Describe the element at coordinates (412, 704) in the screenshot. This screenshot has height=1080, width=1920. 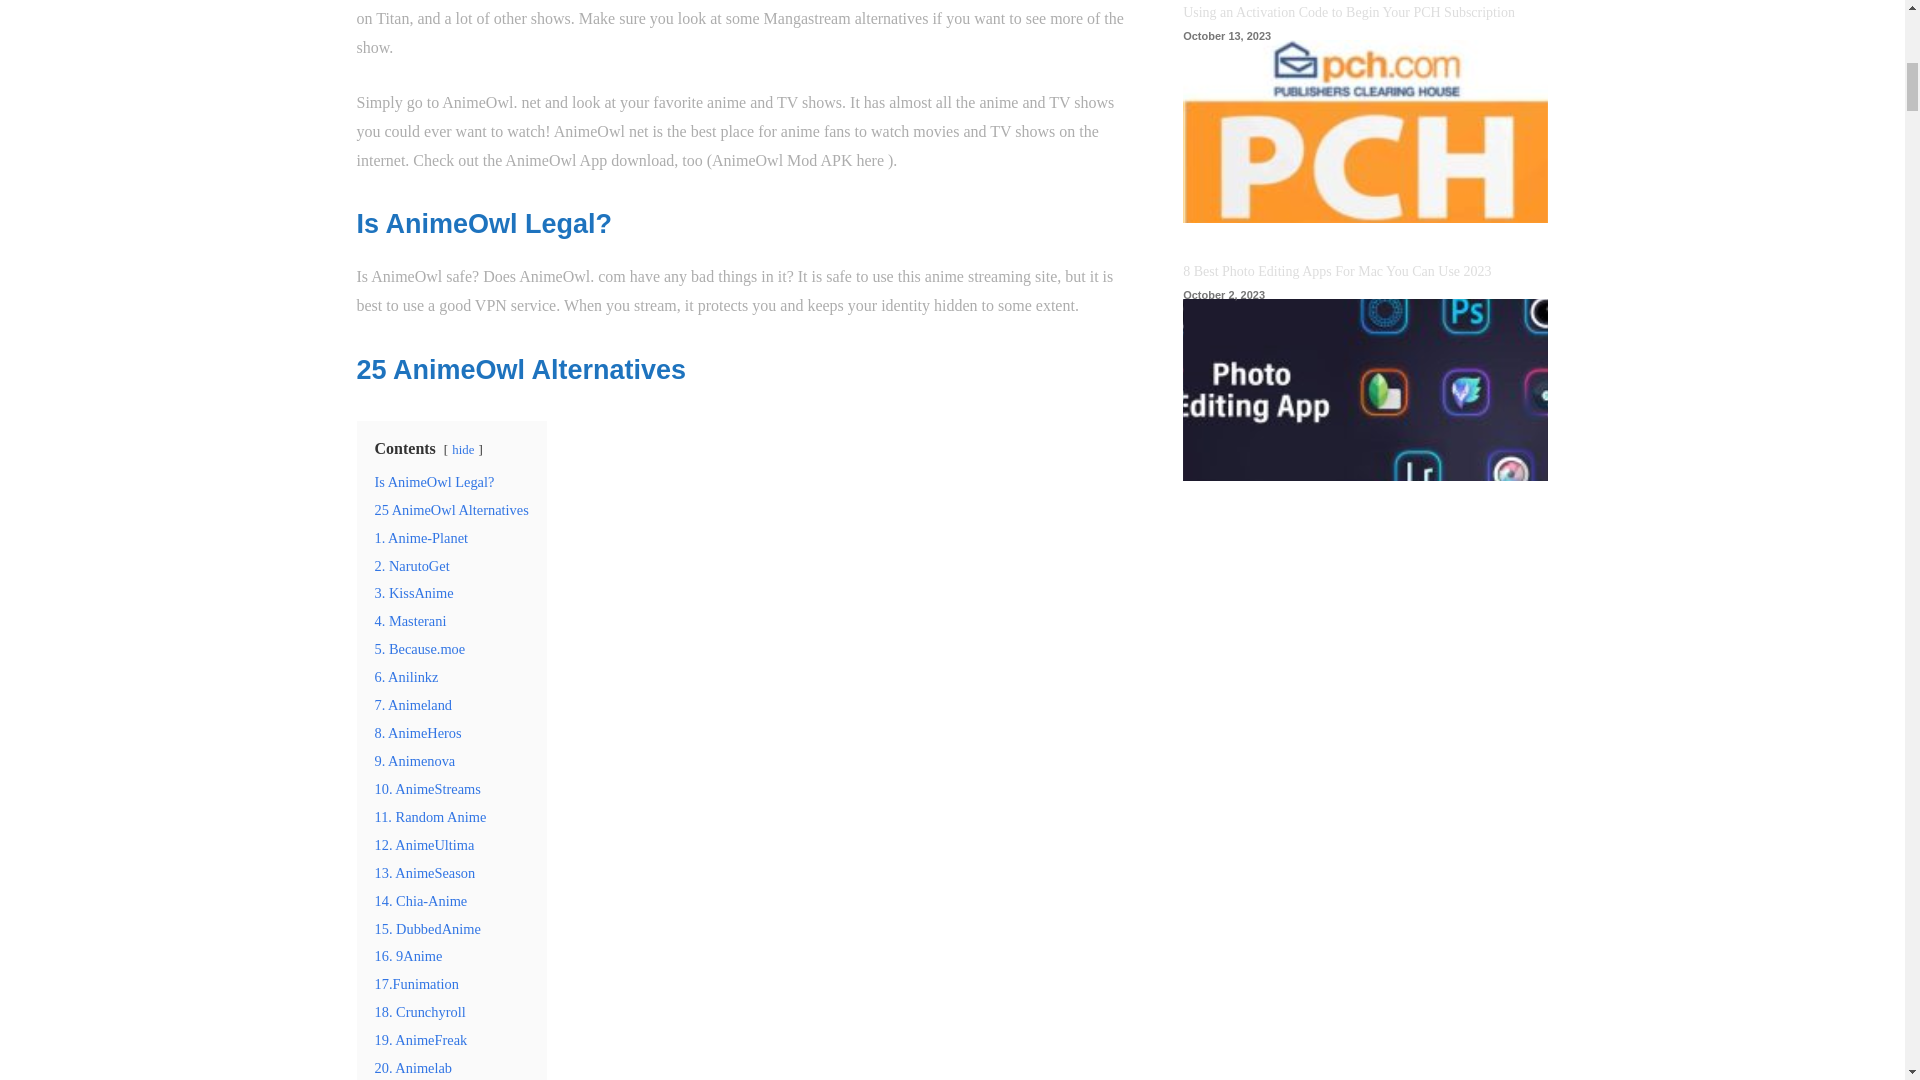
I see `7. Animeland` at that location.